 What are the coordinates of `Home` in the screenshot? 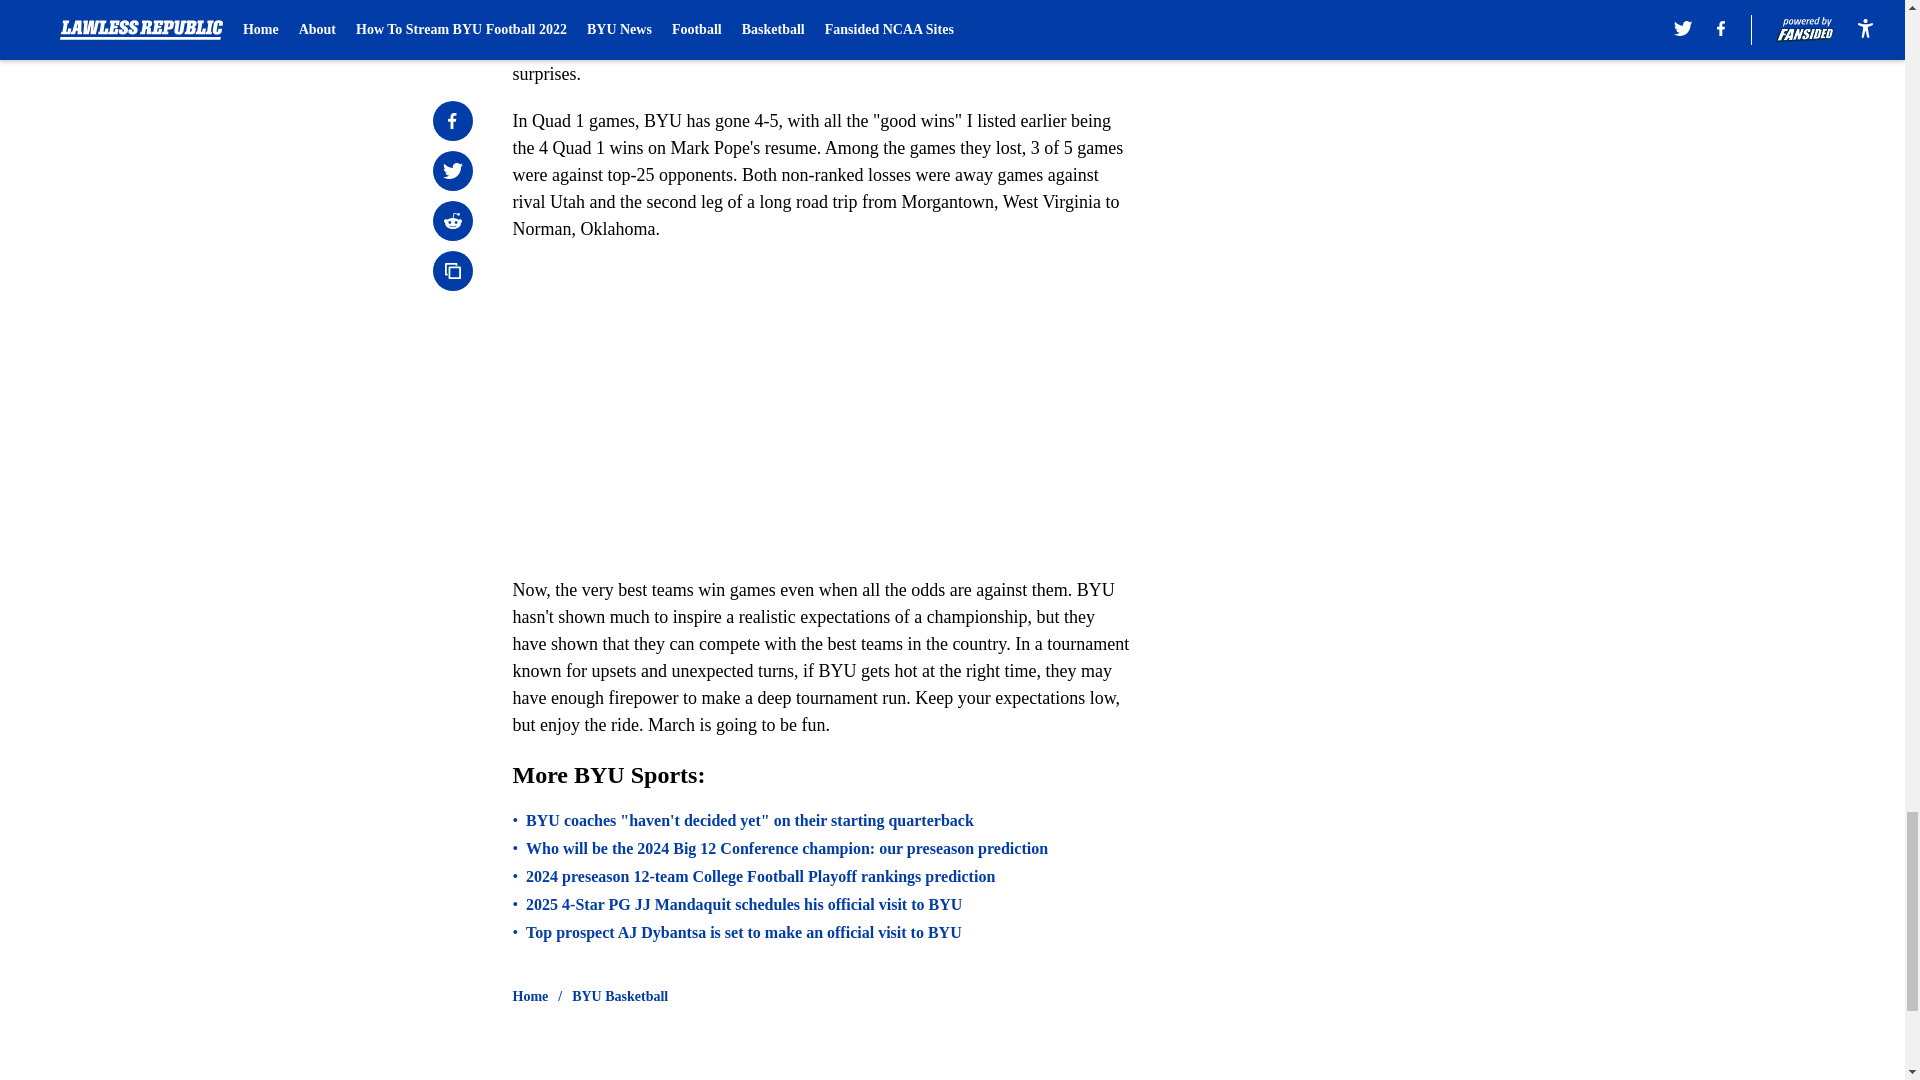 It's located at (530, 996).